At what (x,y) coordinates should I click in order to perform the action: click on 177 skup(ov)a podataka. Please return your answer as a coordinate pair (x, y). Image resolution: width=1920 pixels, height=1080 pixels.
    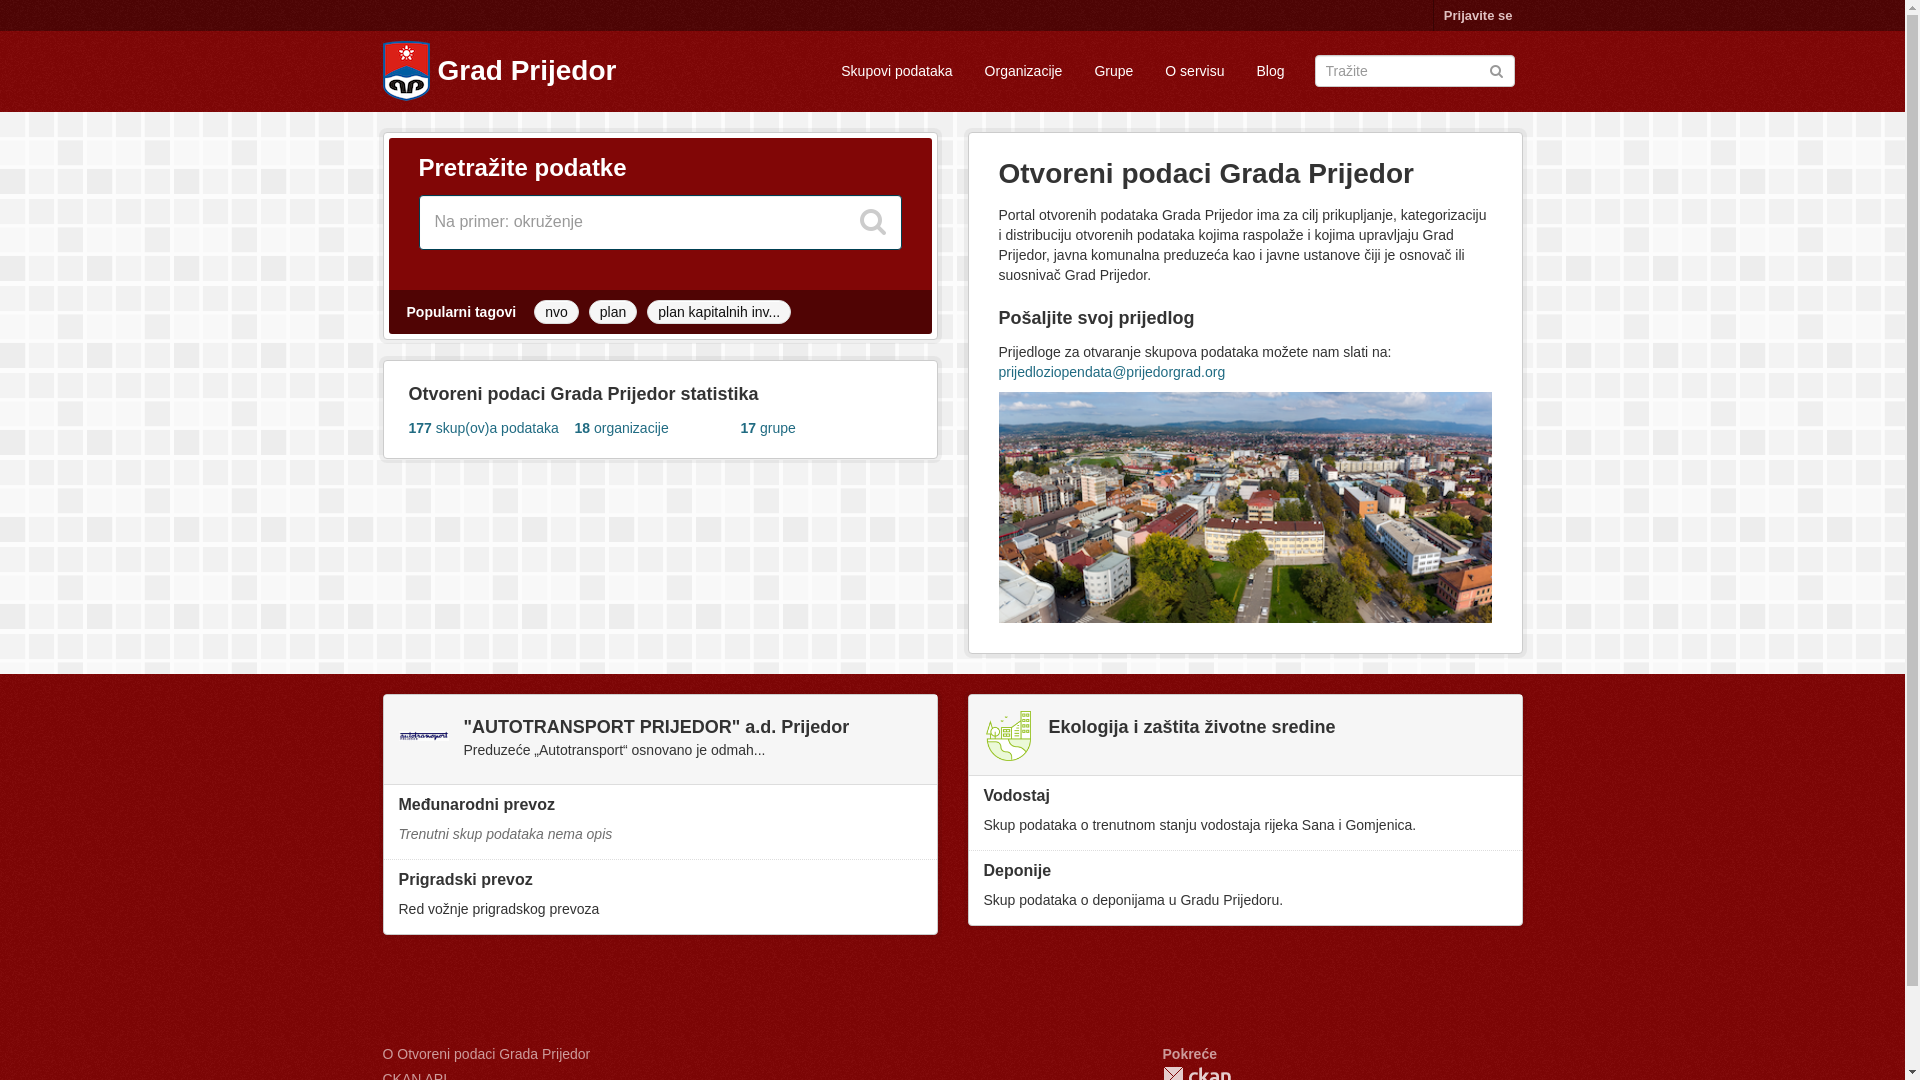
    Looking at the image, I should click on (491, 428).